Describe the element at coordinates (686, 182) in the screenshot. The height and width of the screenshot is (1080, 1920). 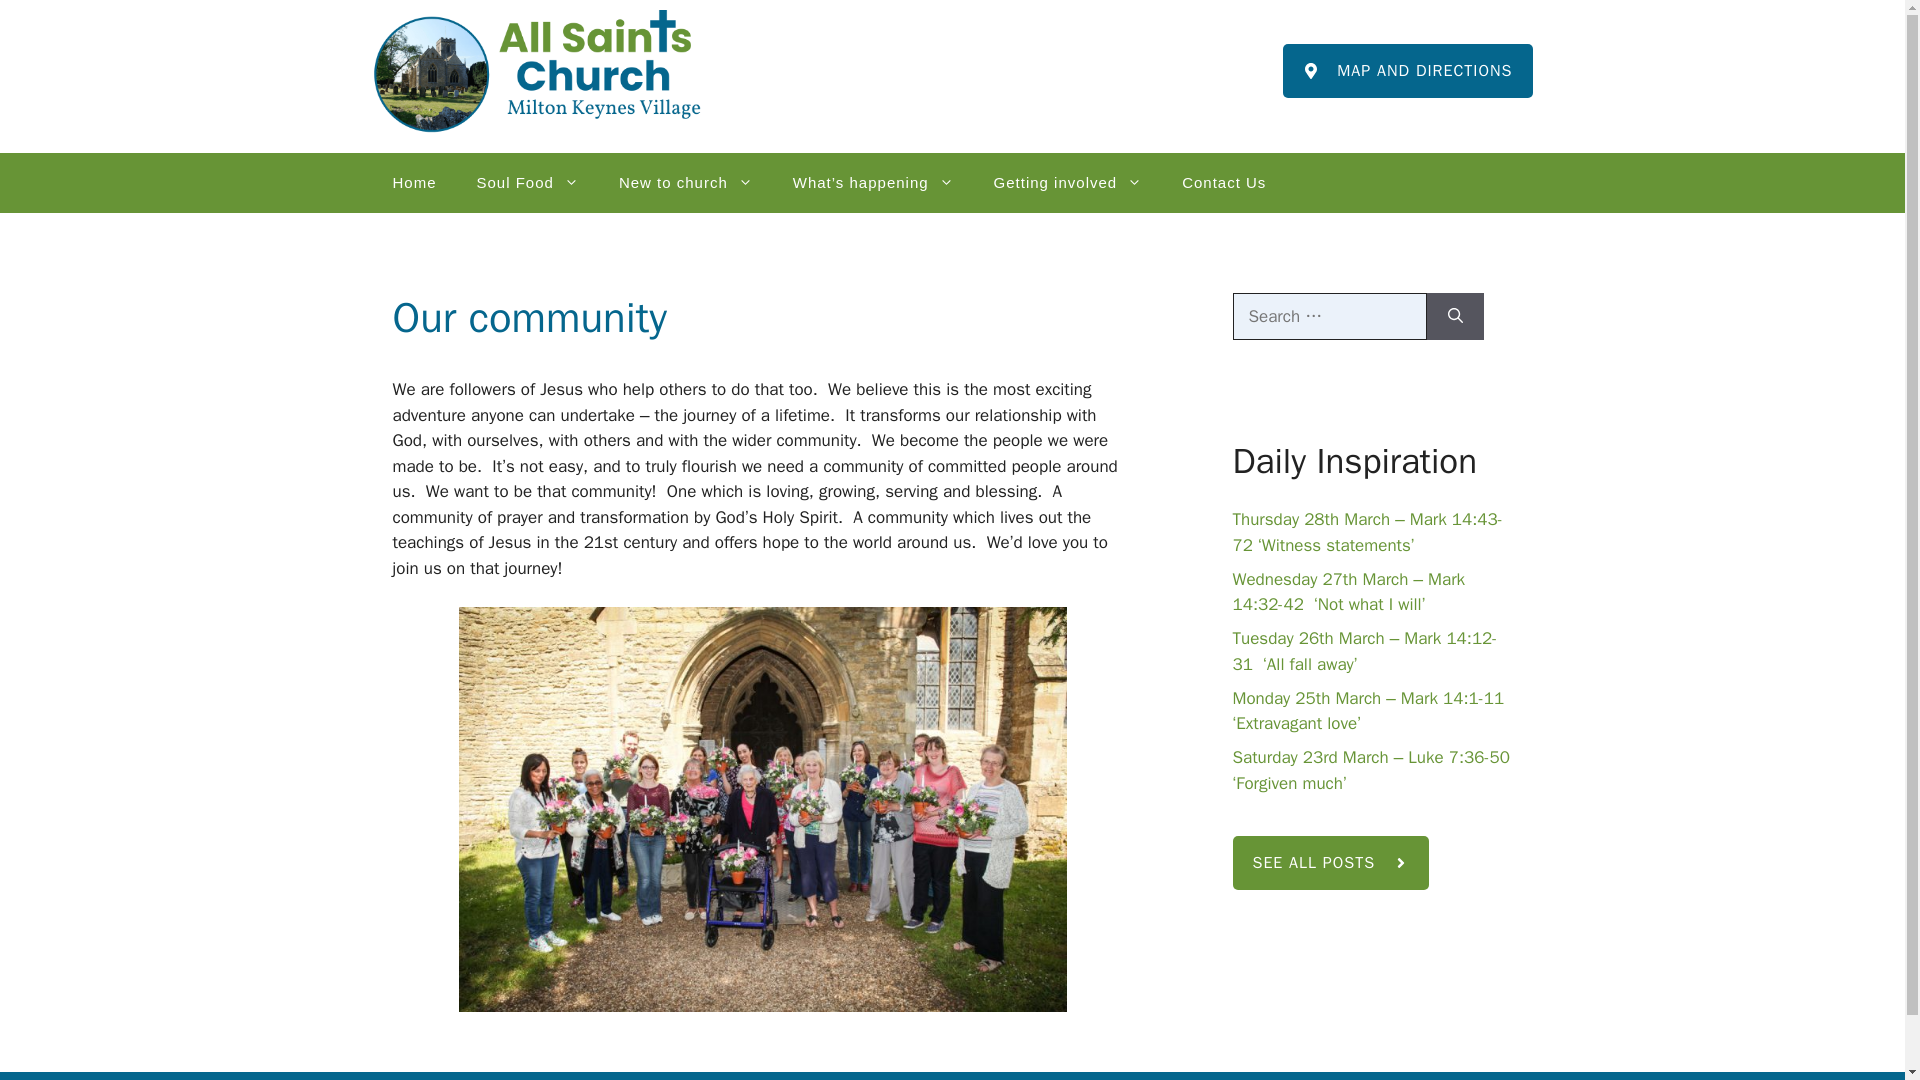
I see `New to church` at that location.